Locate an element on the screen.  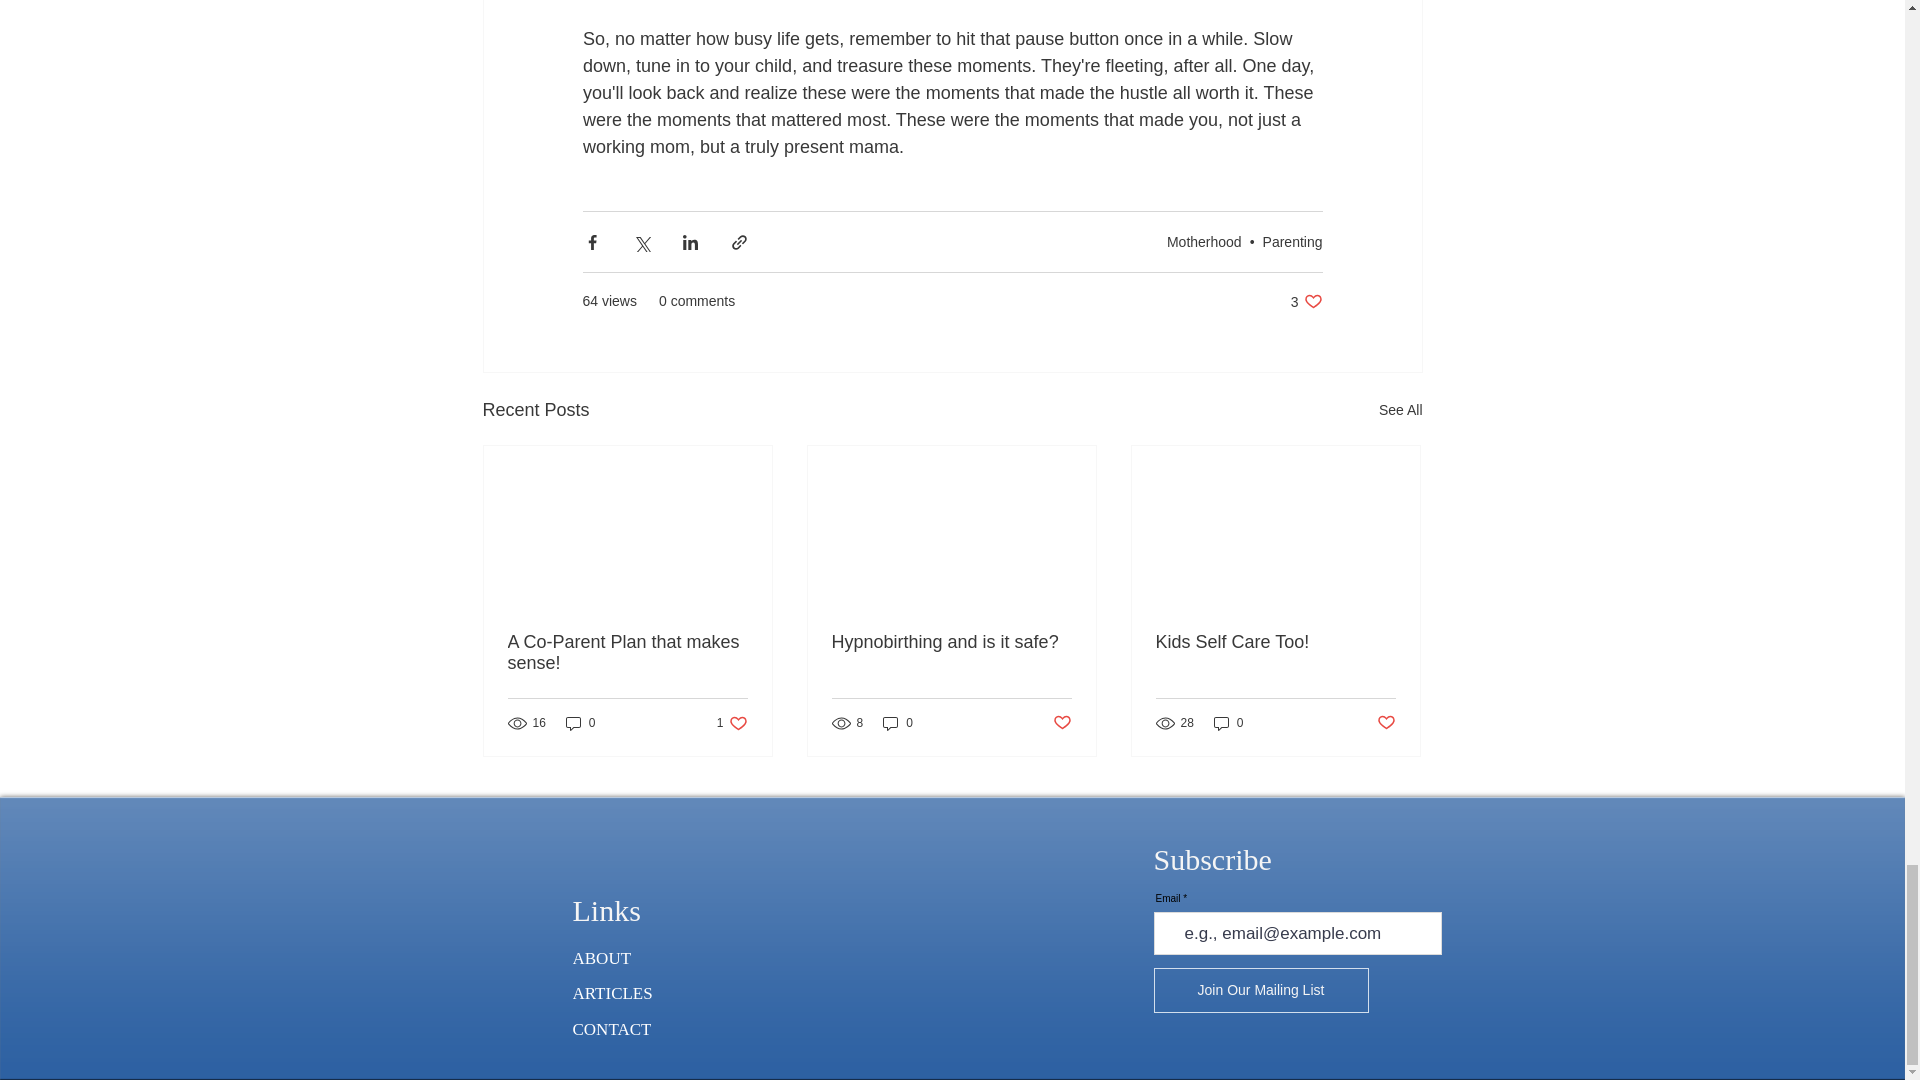
0 is located at coordinates (898, 723).